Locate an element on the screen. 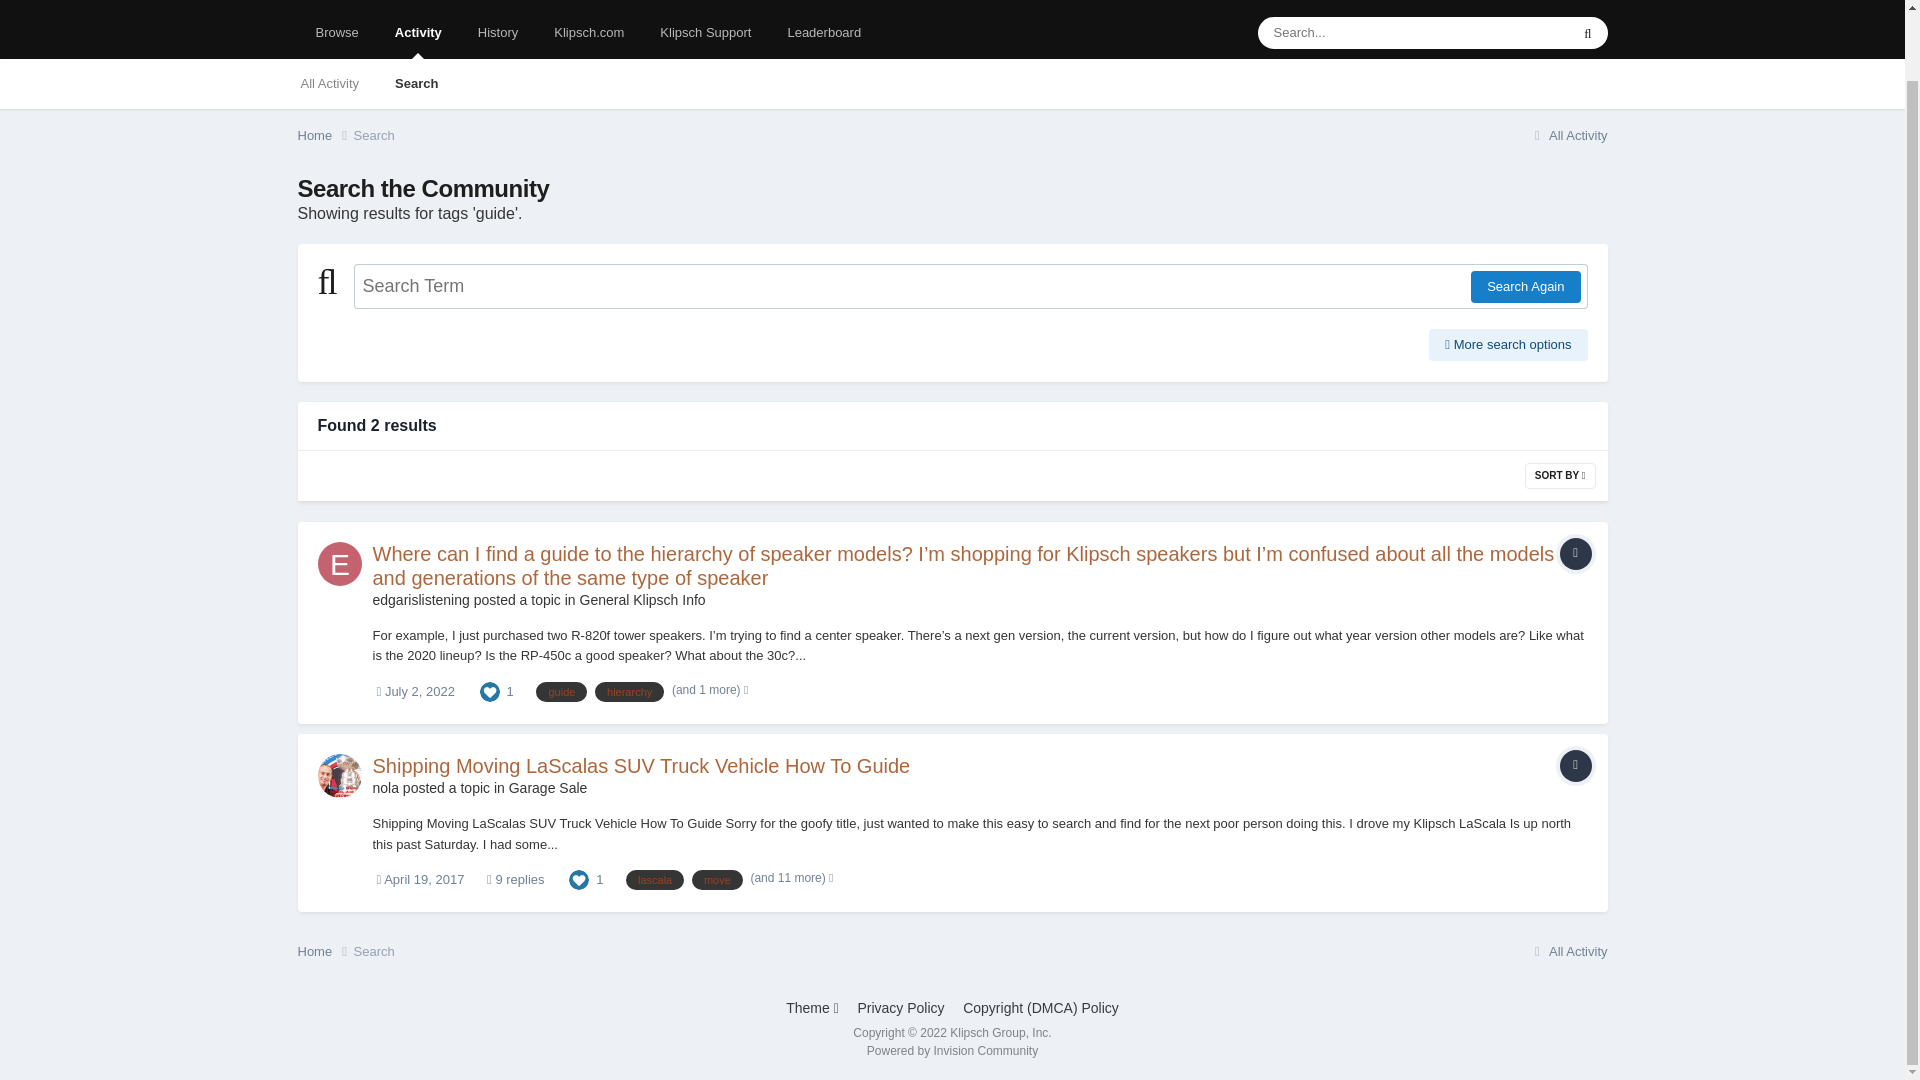 The height and width of the screenshot is (1080, 1920). Go to nola's profile is located at coordinates (384, 787).